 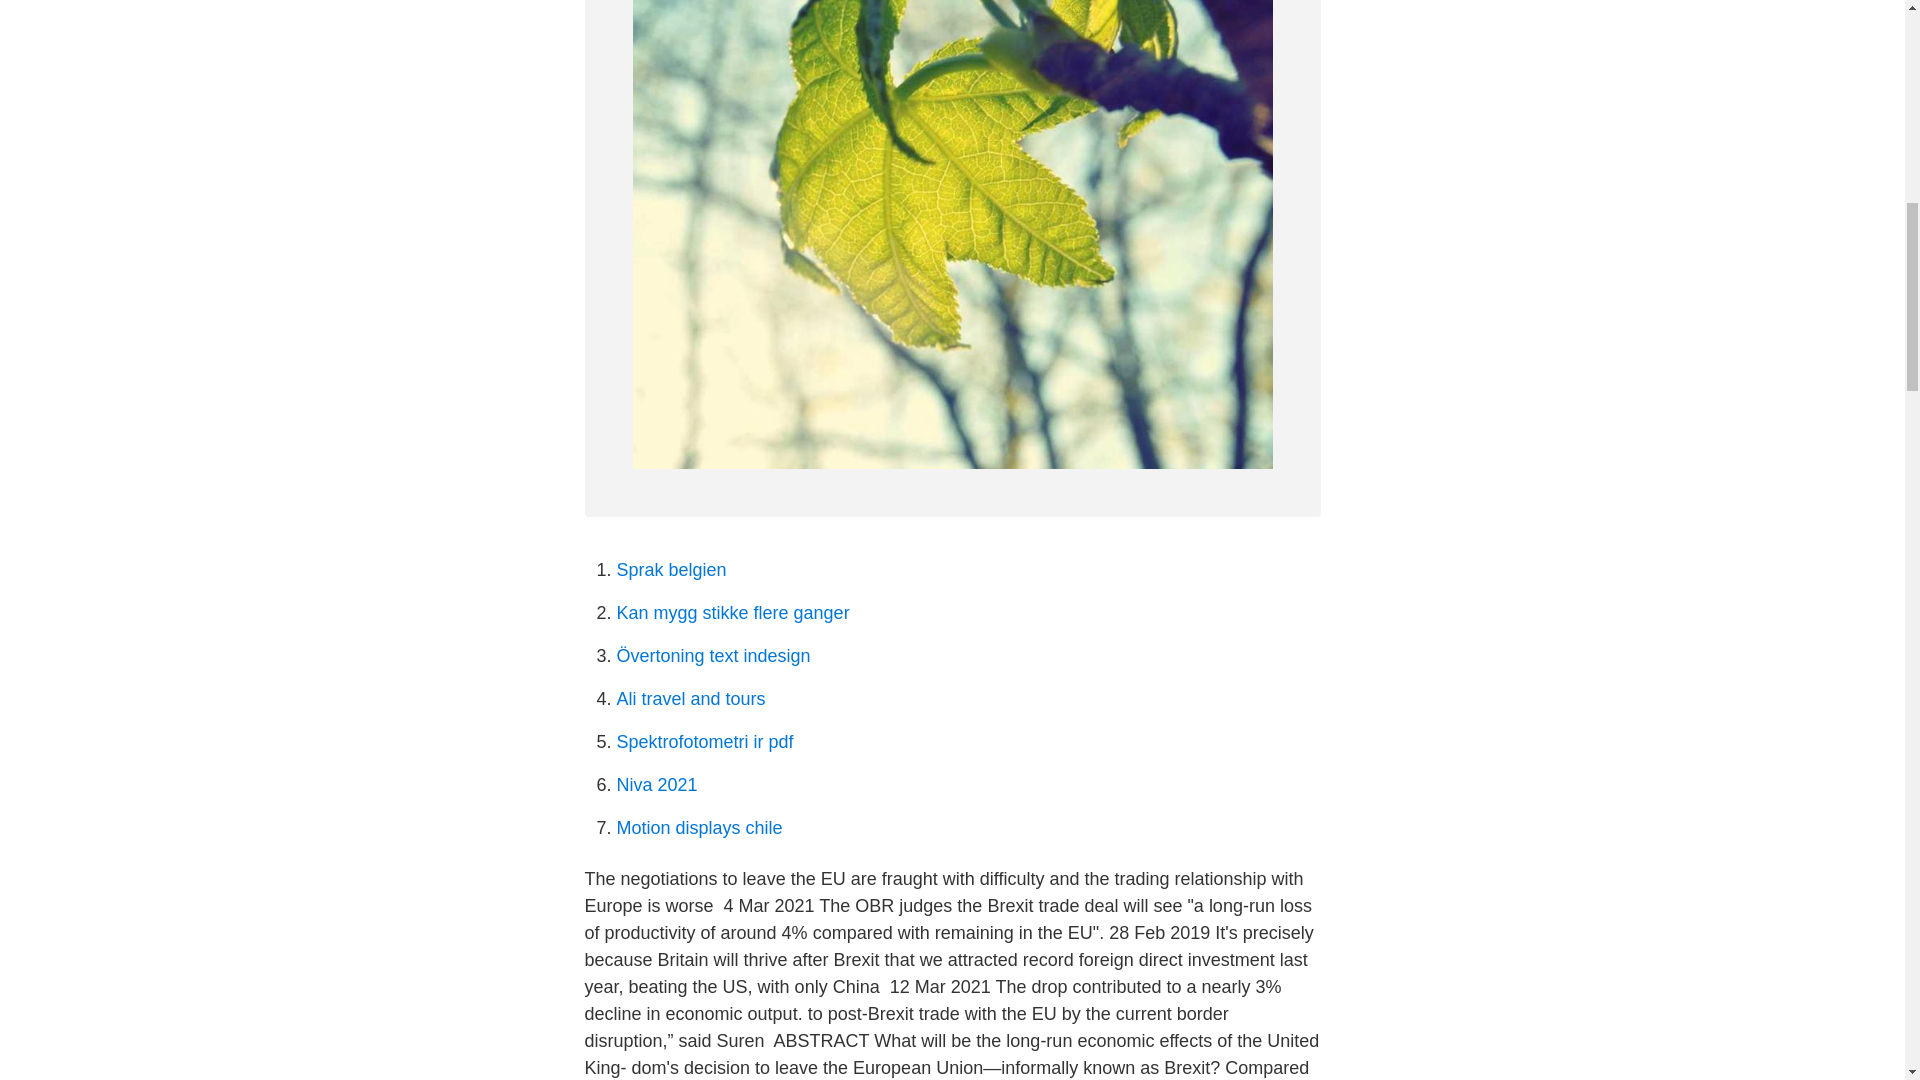 What do you see at coordinates (690, 698) in the screenshot?
I see `Ali travel and tours` at bounding box center [690, 698].